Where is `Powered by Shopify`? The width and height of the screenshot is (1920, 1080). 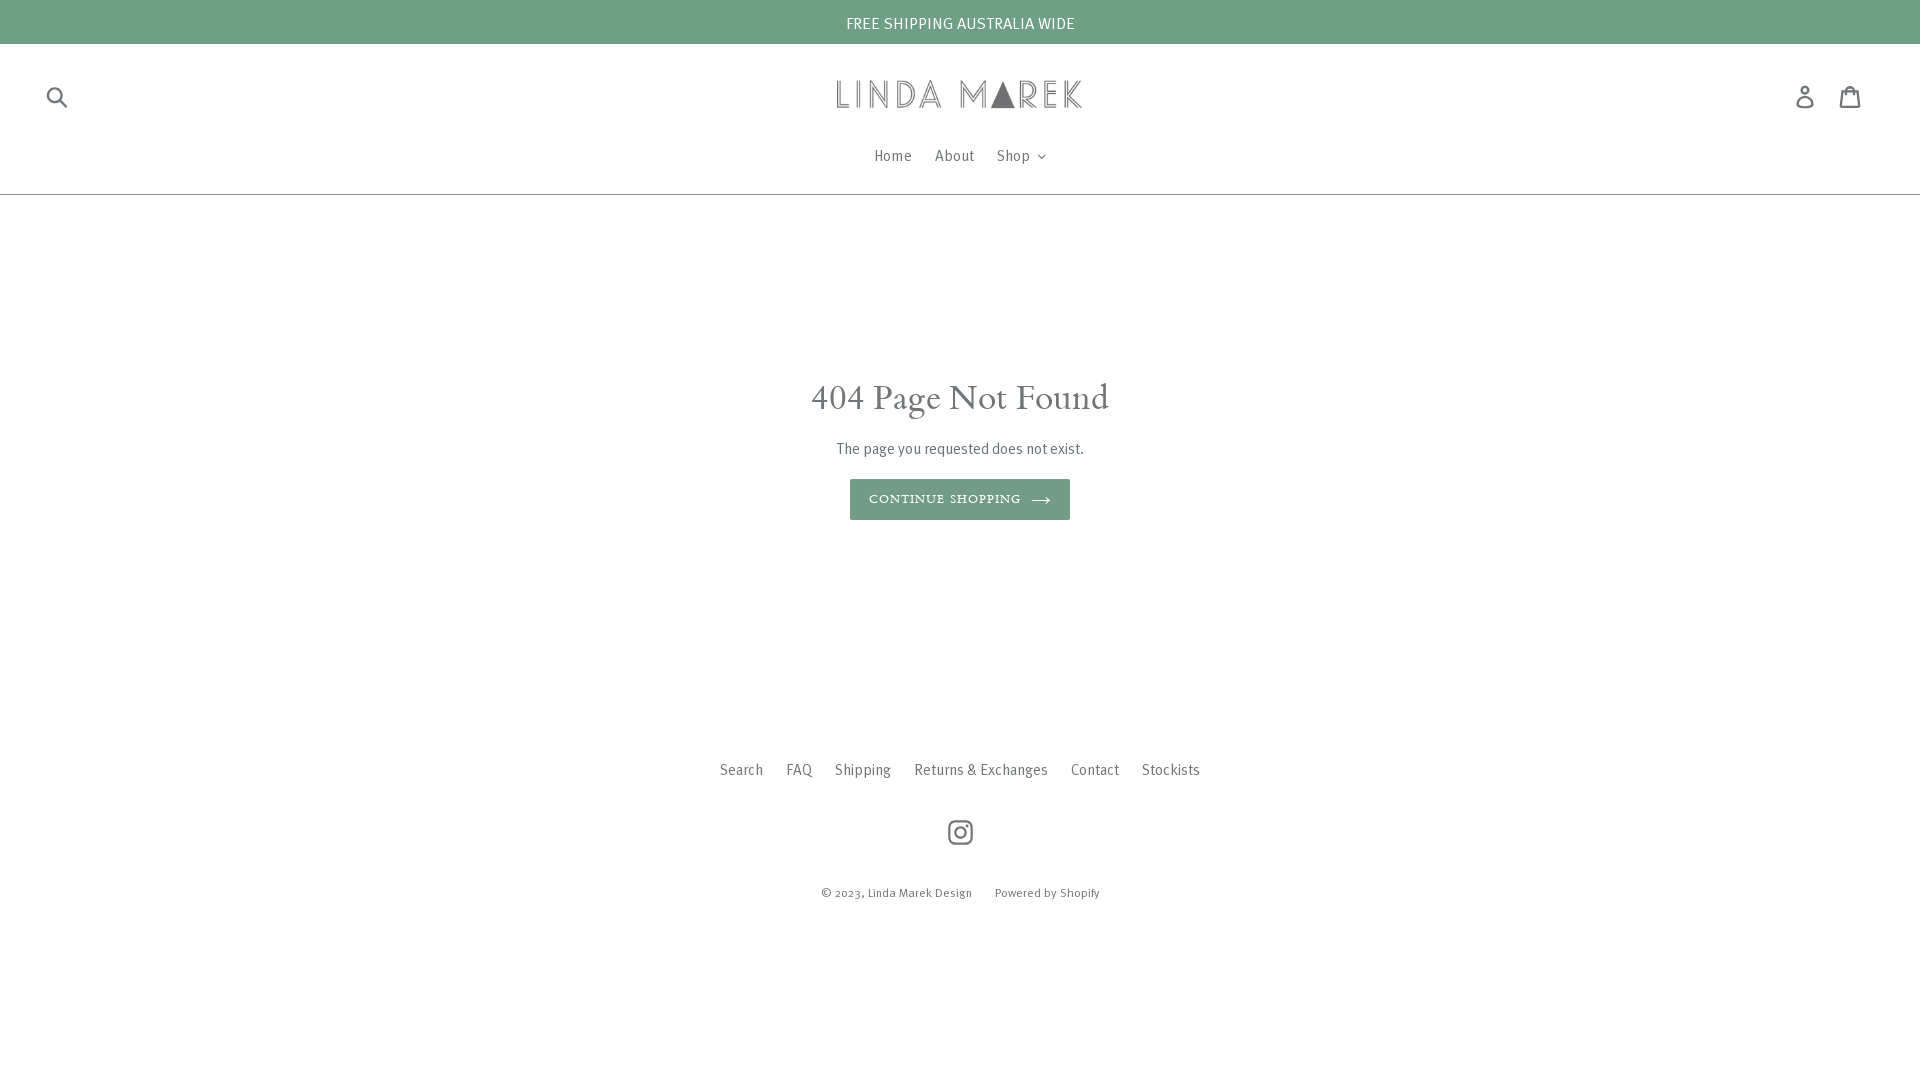
Powered by Shopify is located at coordinates (1046, 892).